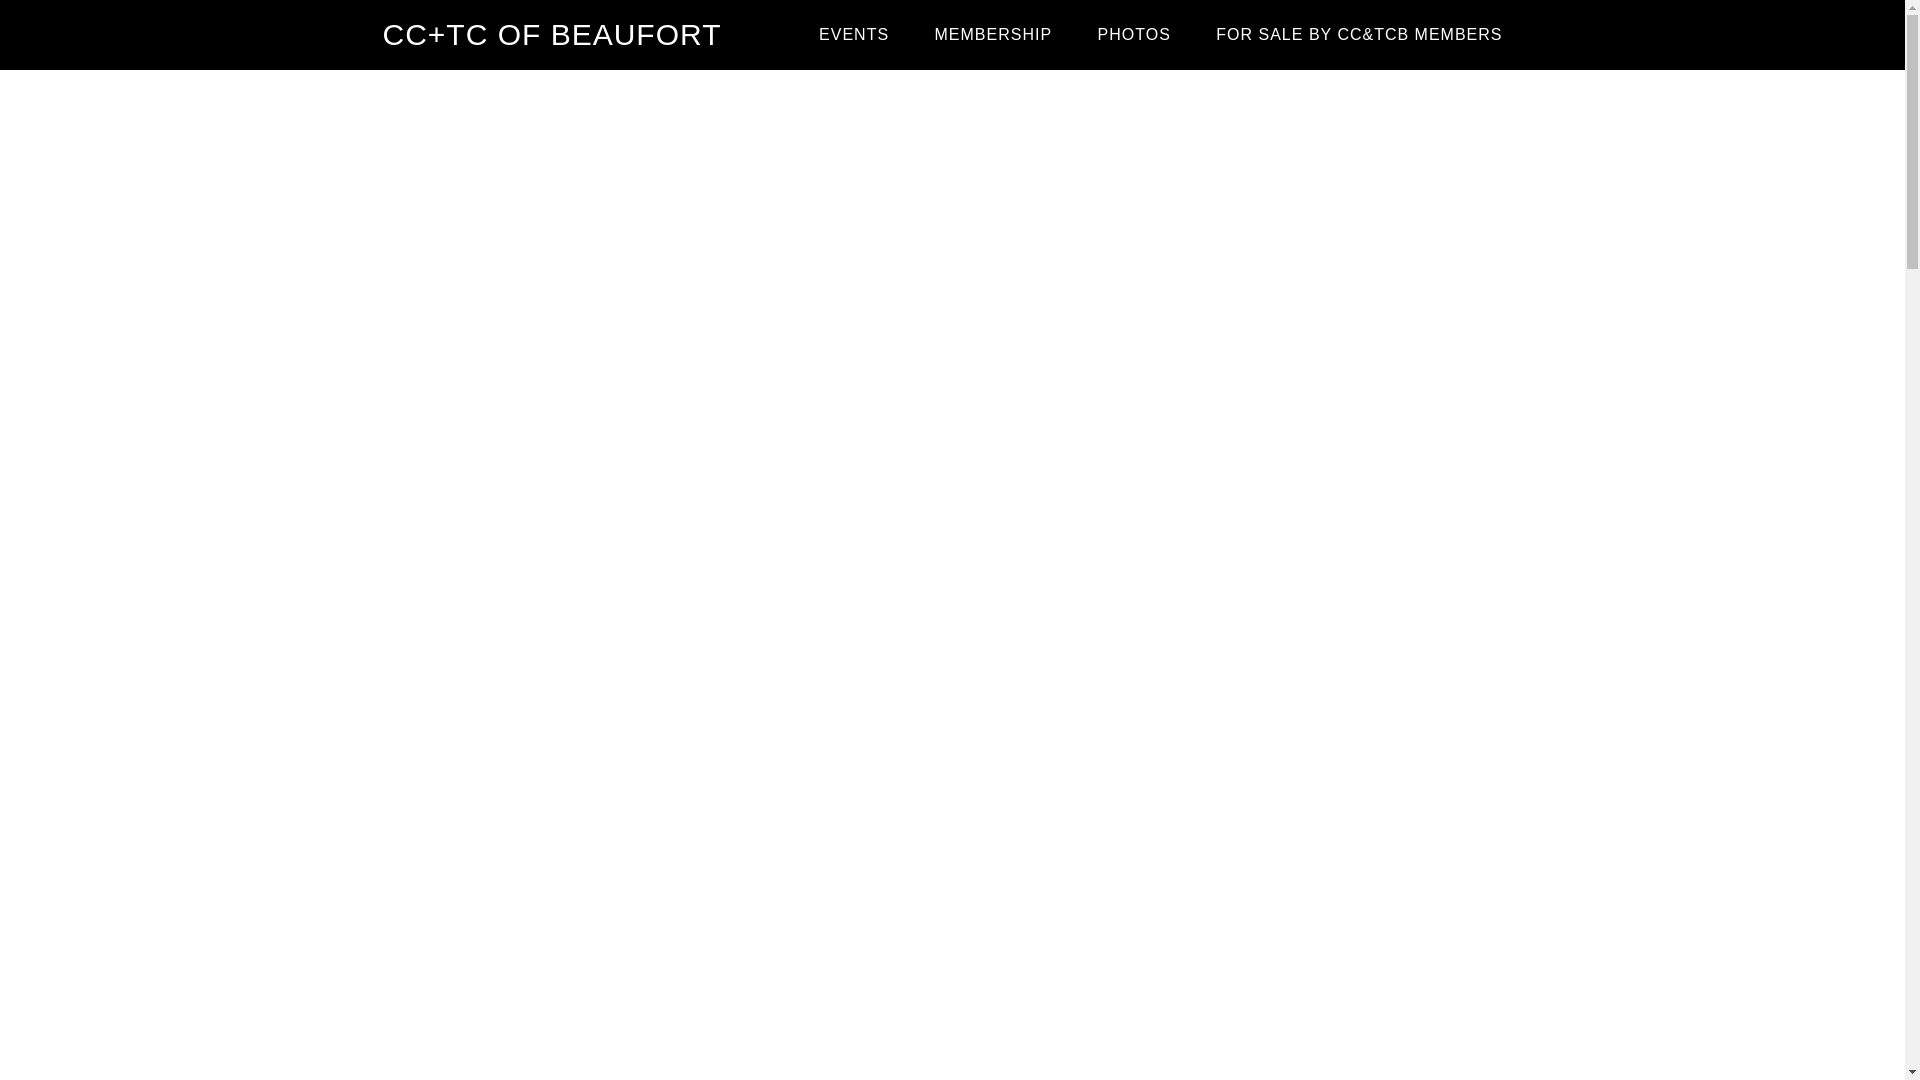 The width and height of the screenshot is (1920, 1080). I want to click on EVENTS, so click(853, 35).